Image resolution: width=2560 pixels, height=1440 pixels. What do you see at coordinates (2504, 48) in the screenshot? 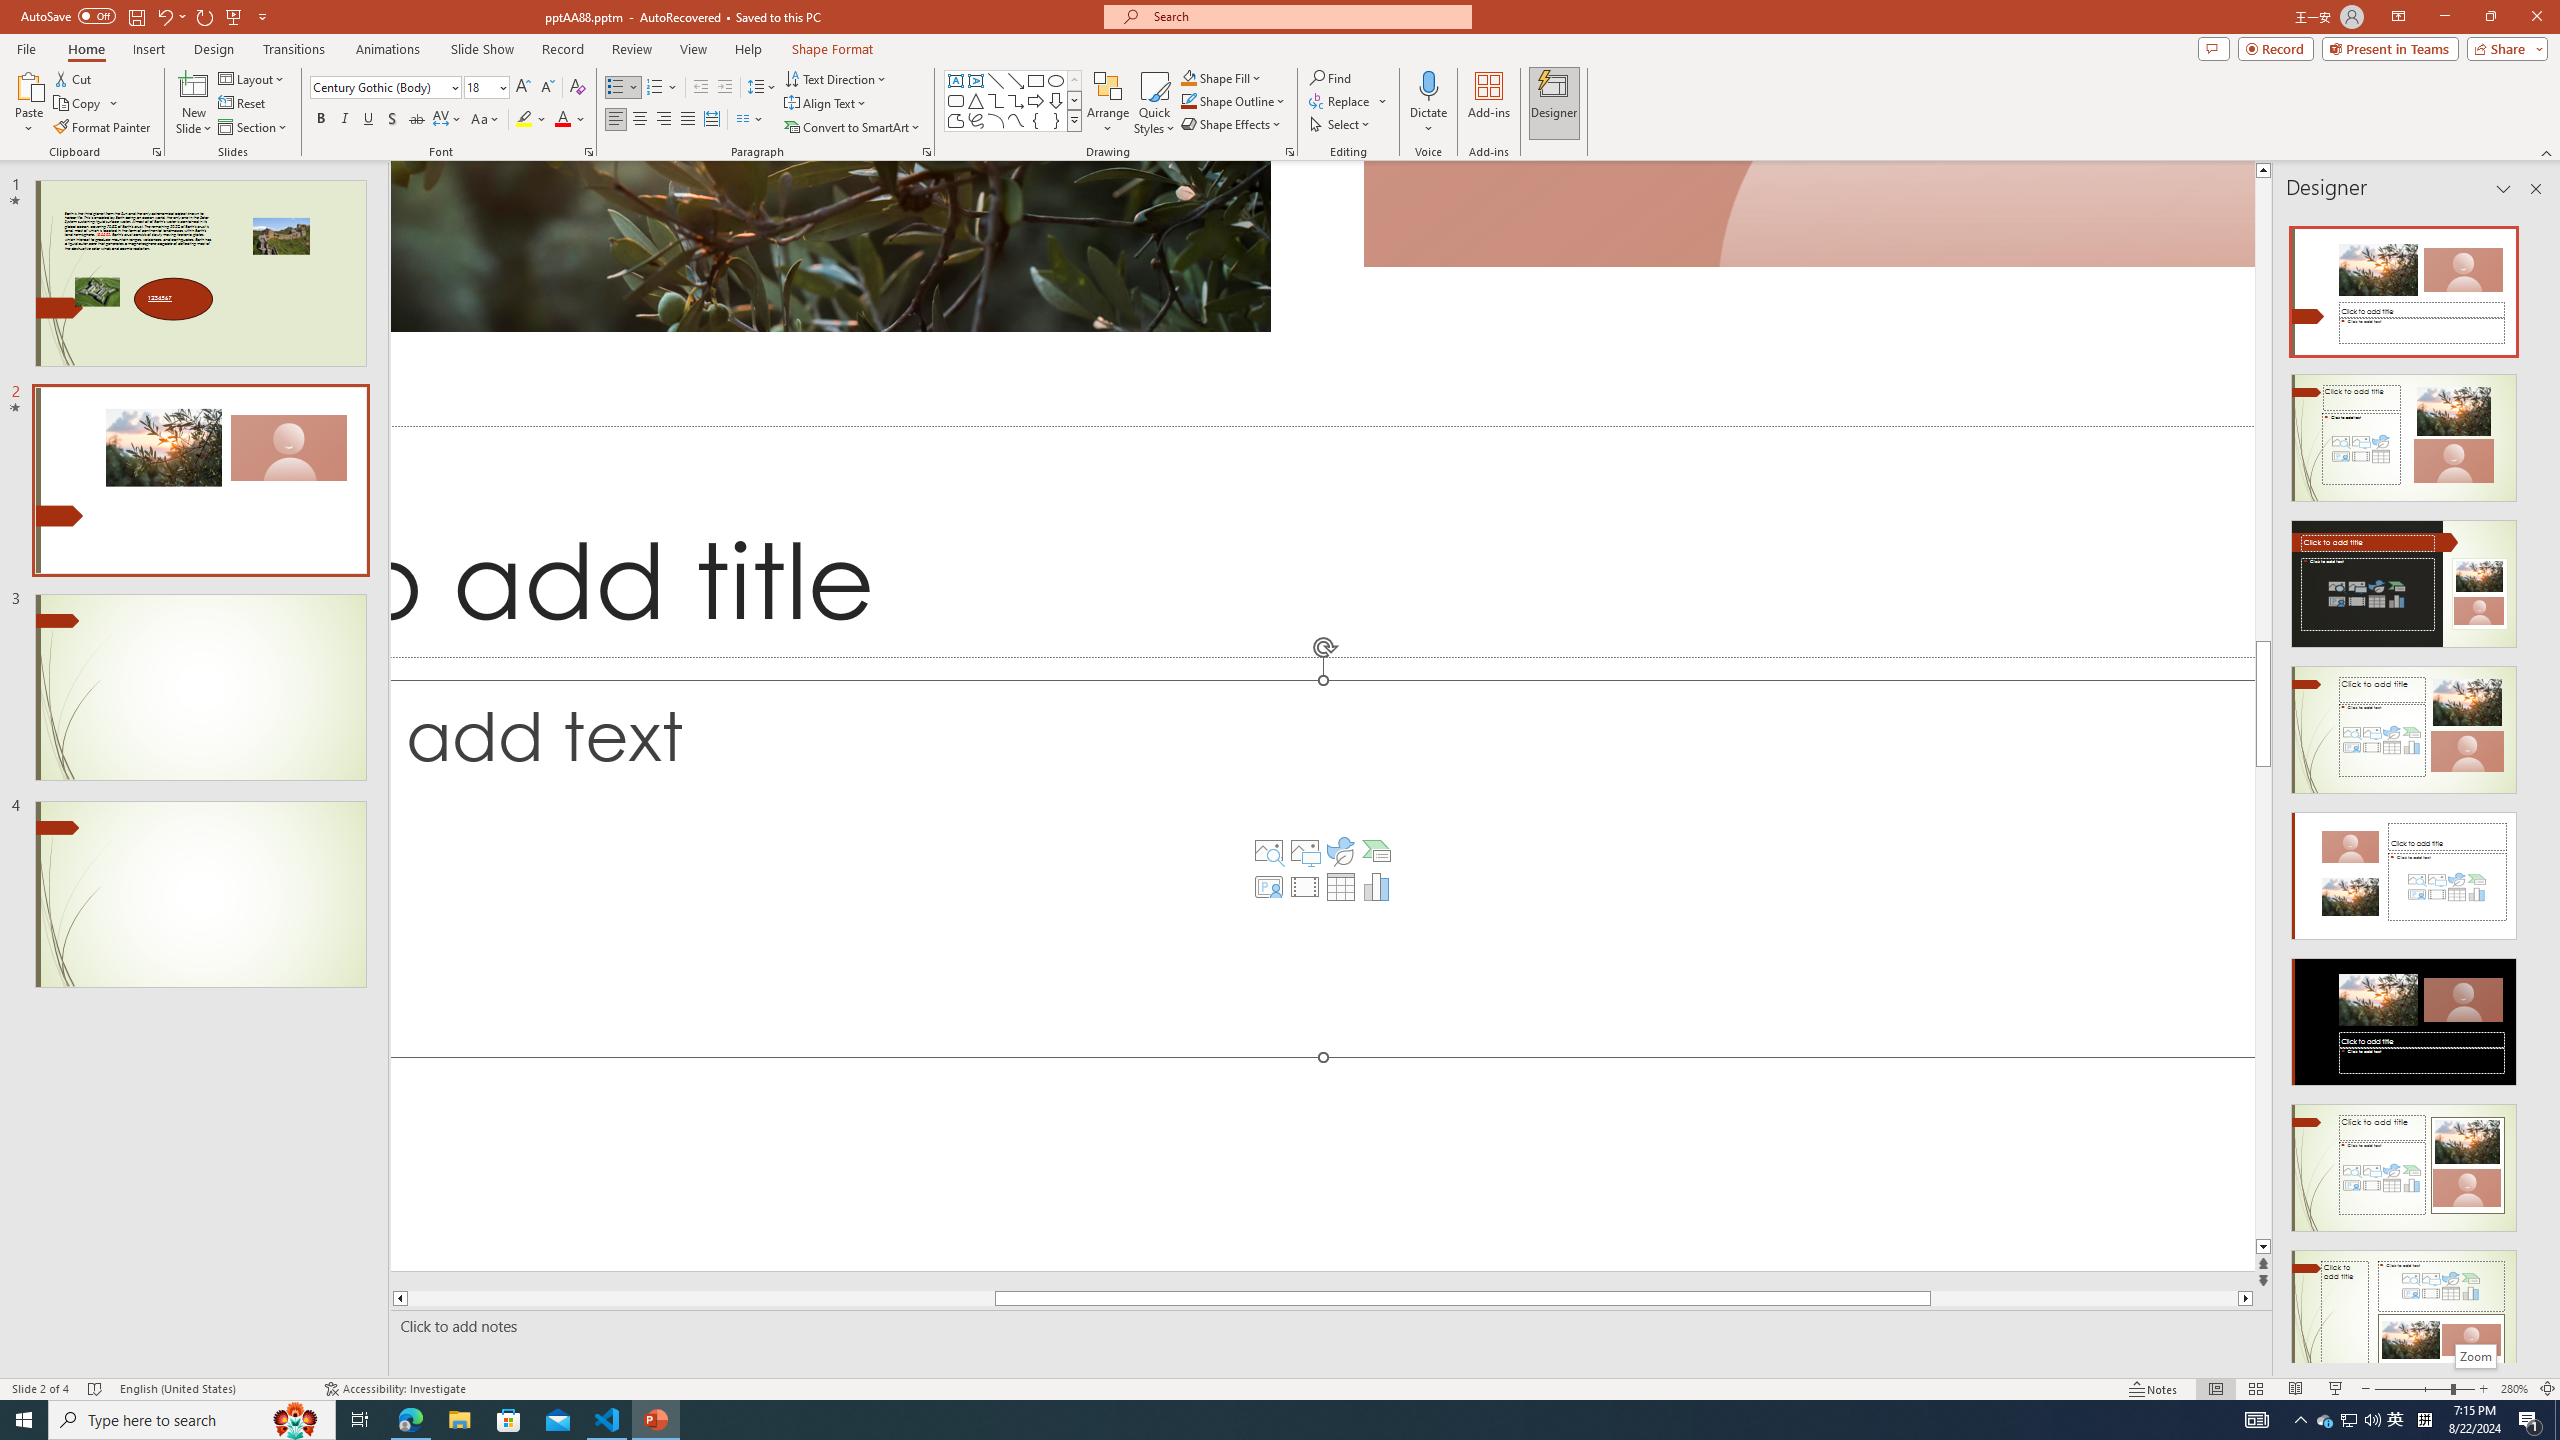
I see `Share` at bounding box center [2504, 48].